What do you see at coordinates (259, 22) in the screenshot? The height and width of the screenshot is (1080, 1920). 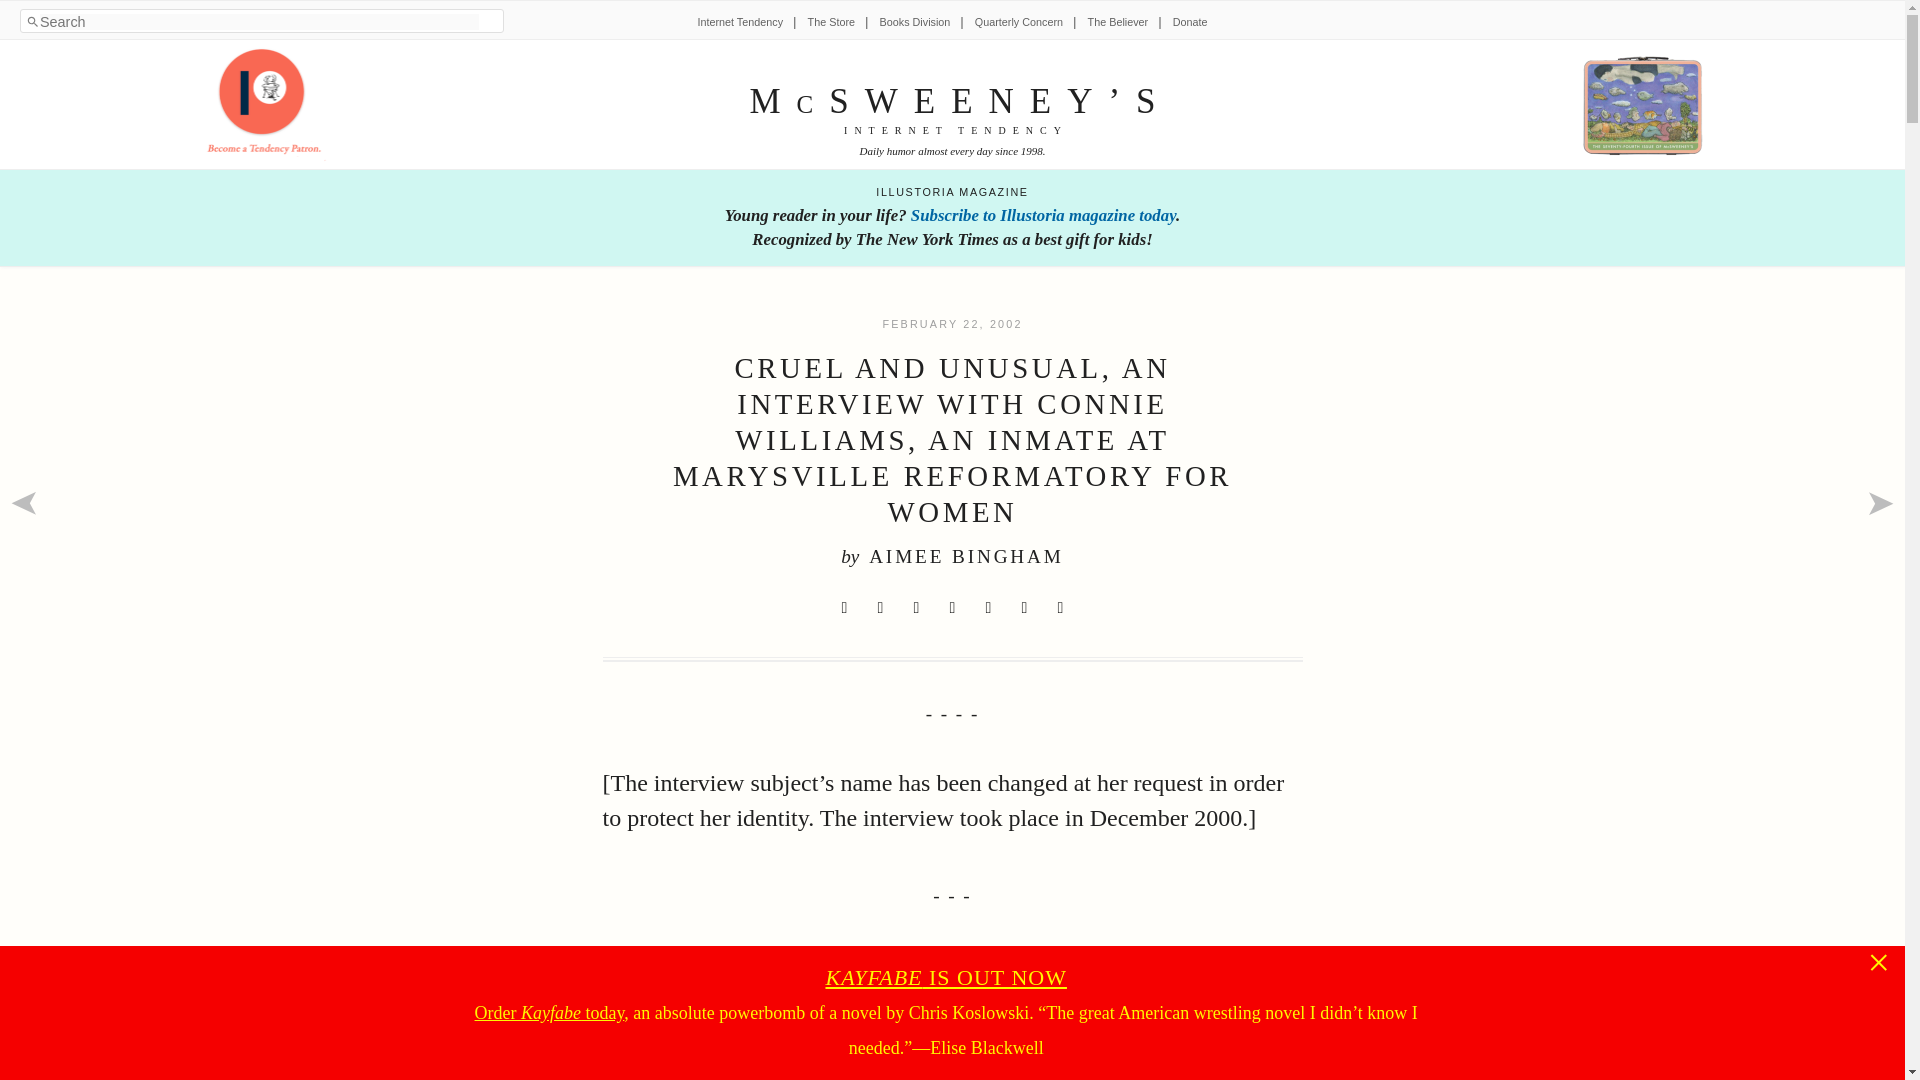 I see `Search Field` at bounding box center [259, 22].